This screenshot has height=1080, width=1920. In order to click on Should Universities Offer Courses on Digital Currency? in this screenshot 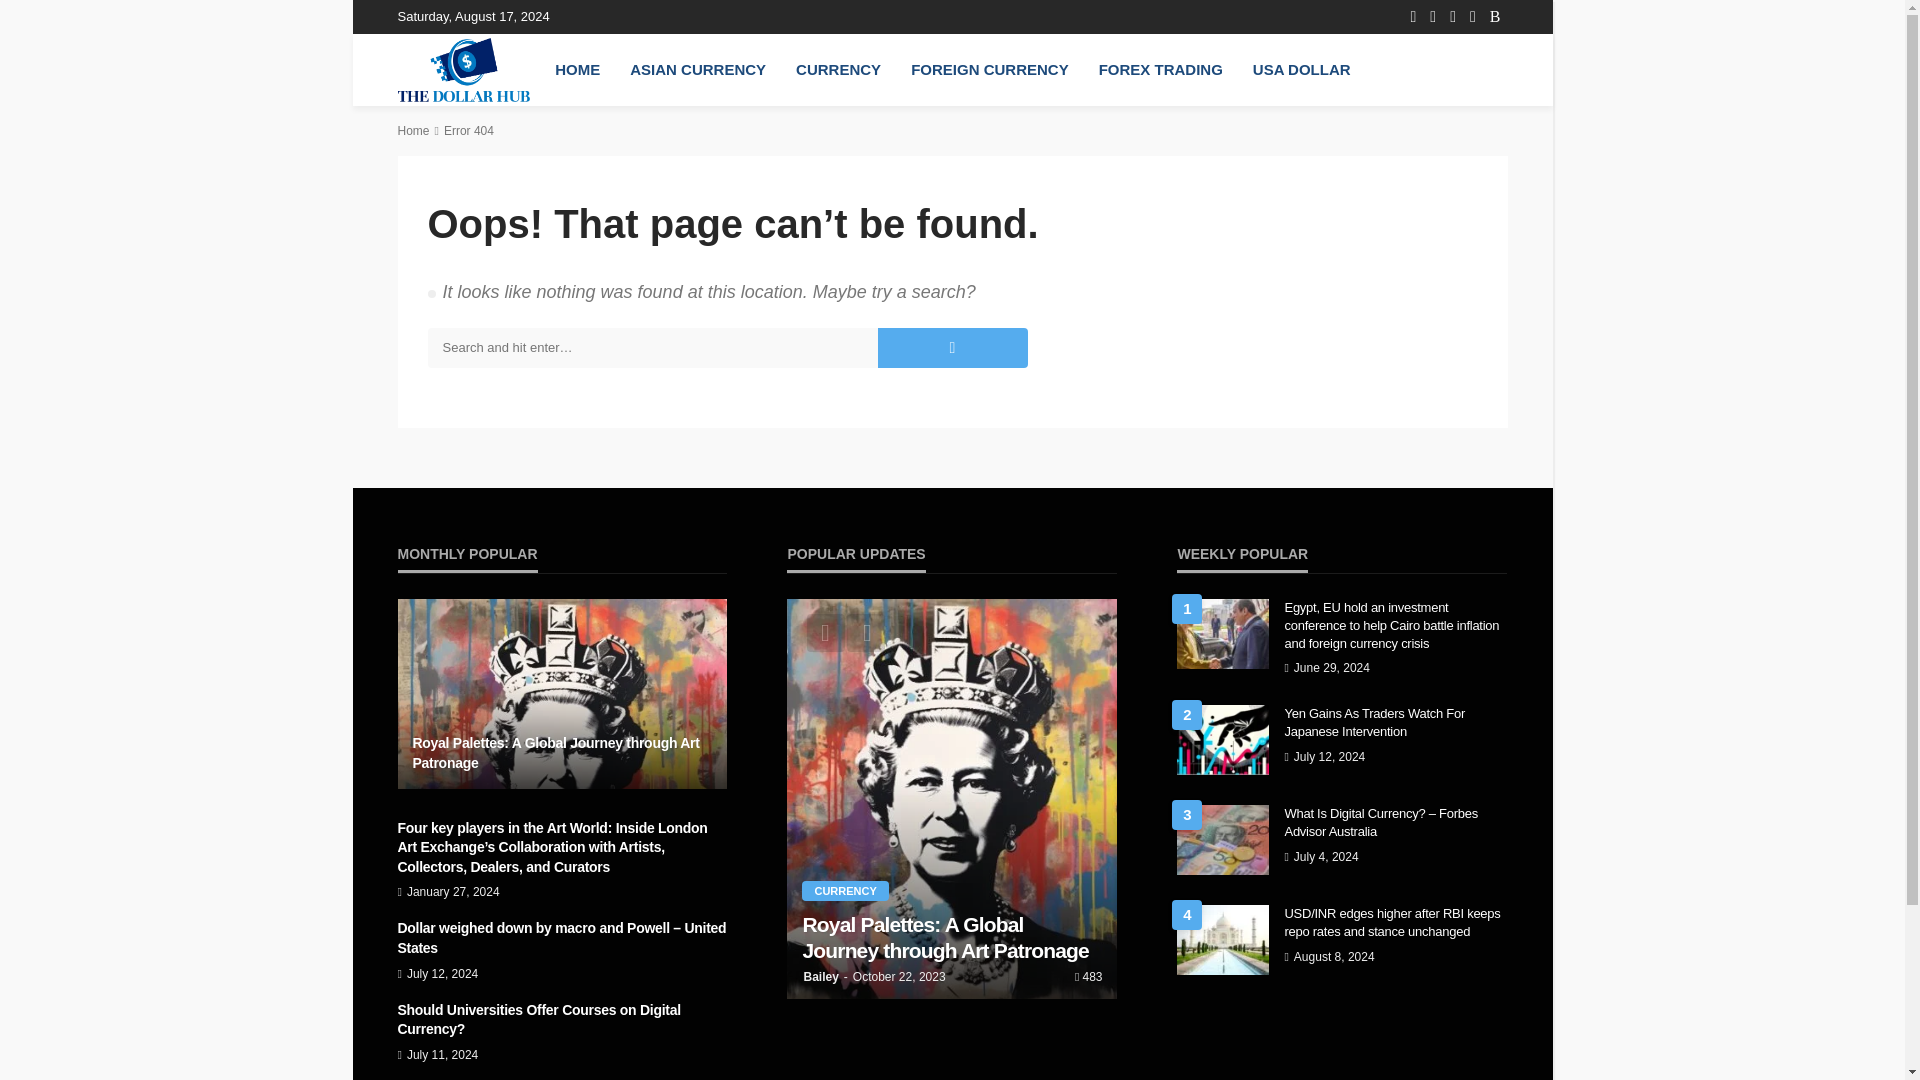, I will do `click(562, 1020)`.